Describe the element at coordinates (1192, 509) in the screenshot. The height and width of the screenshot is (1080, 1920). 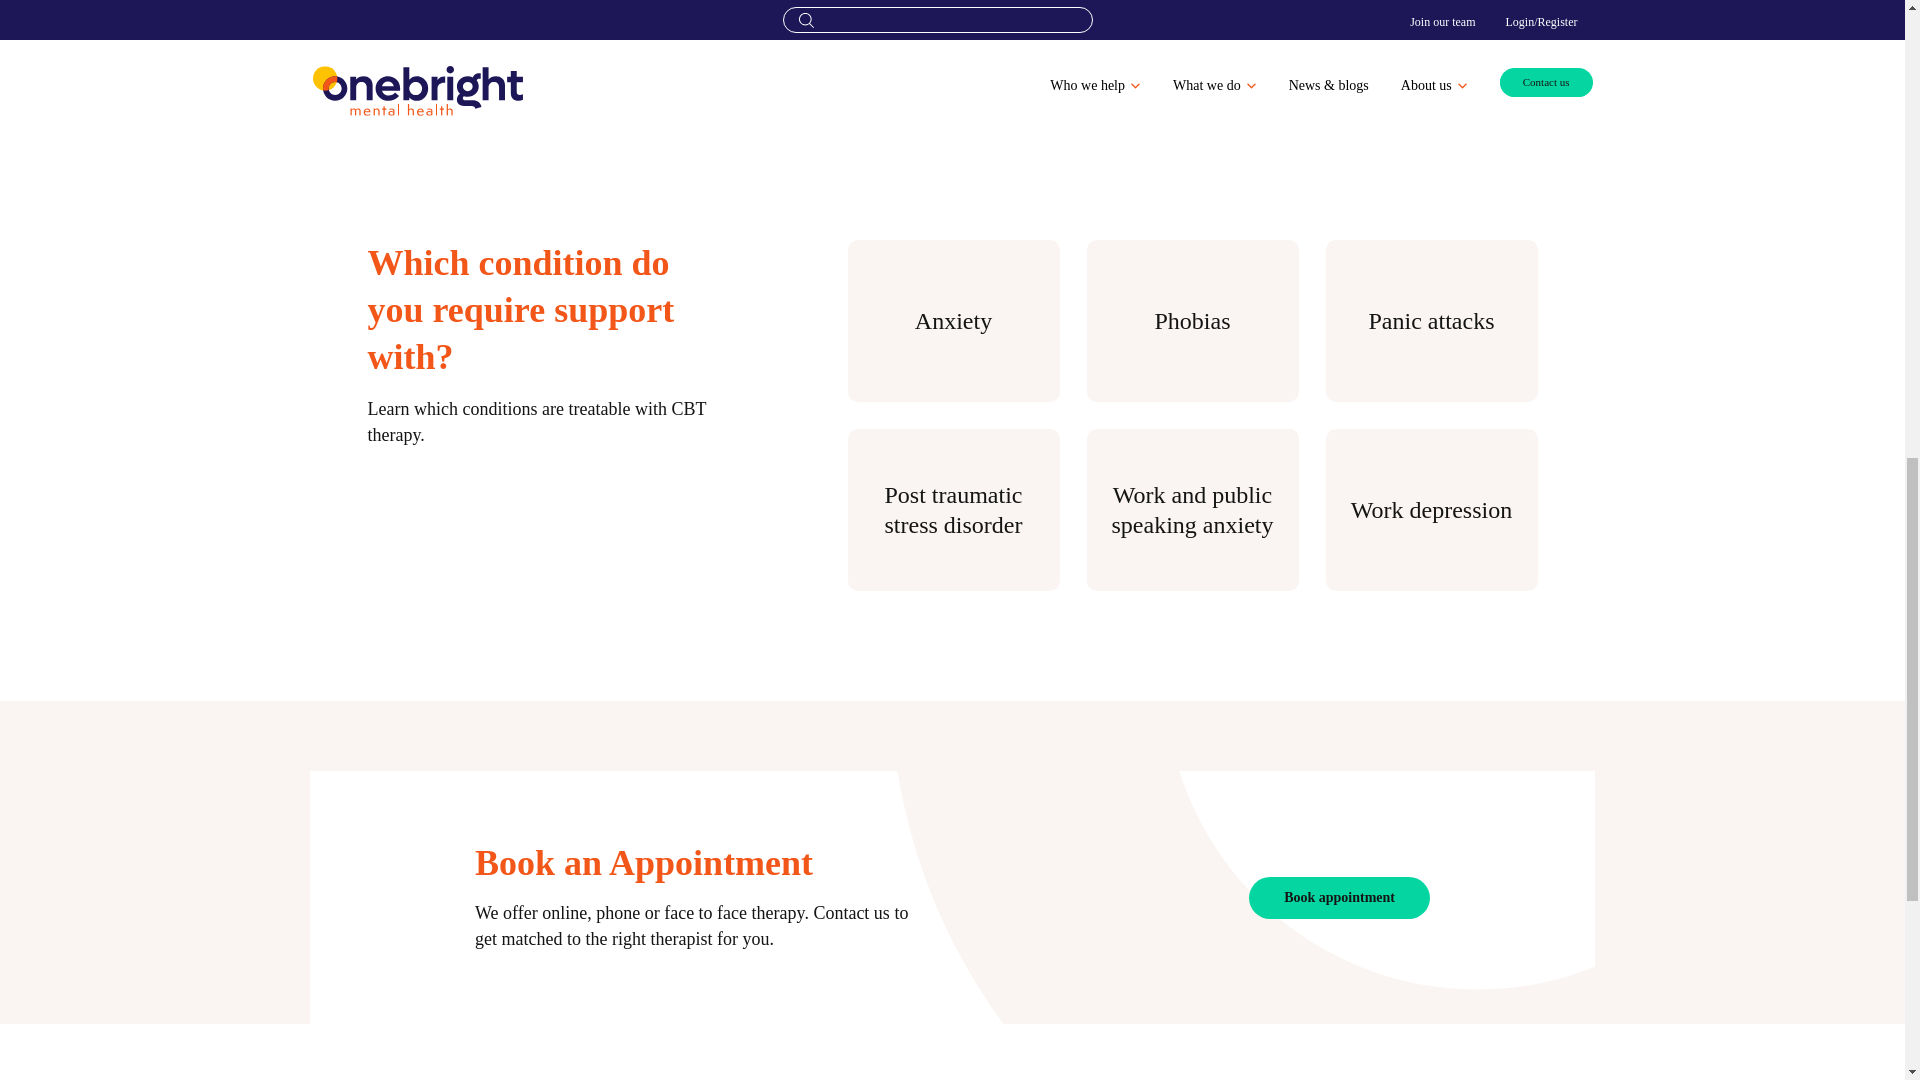
I see `Work and public speaking anxiety` at that location.